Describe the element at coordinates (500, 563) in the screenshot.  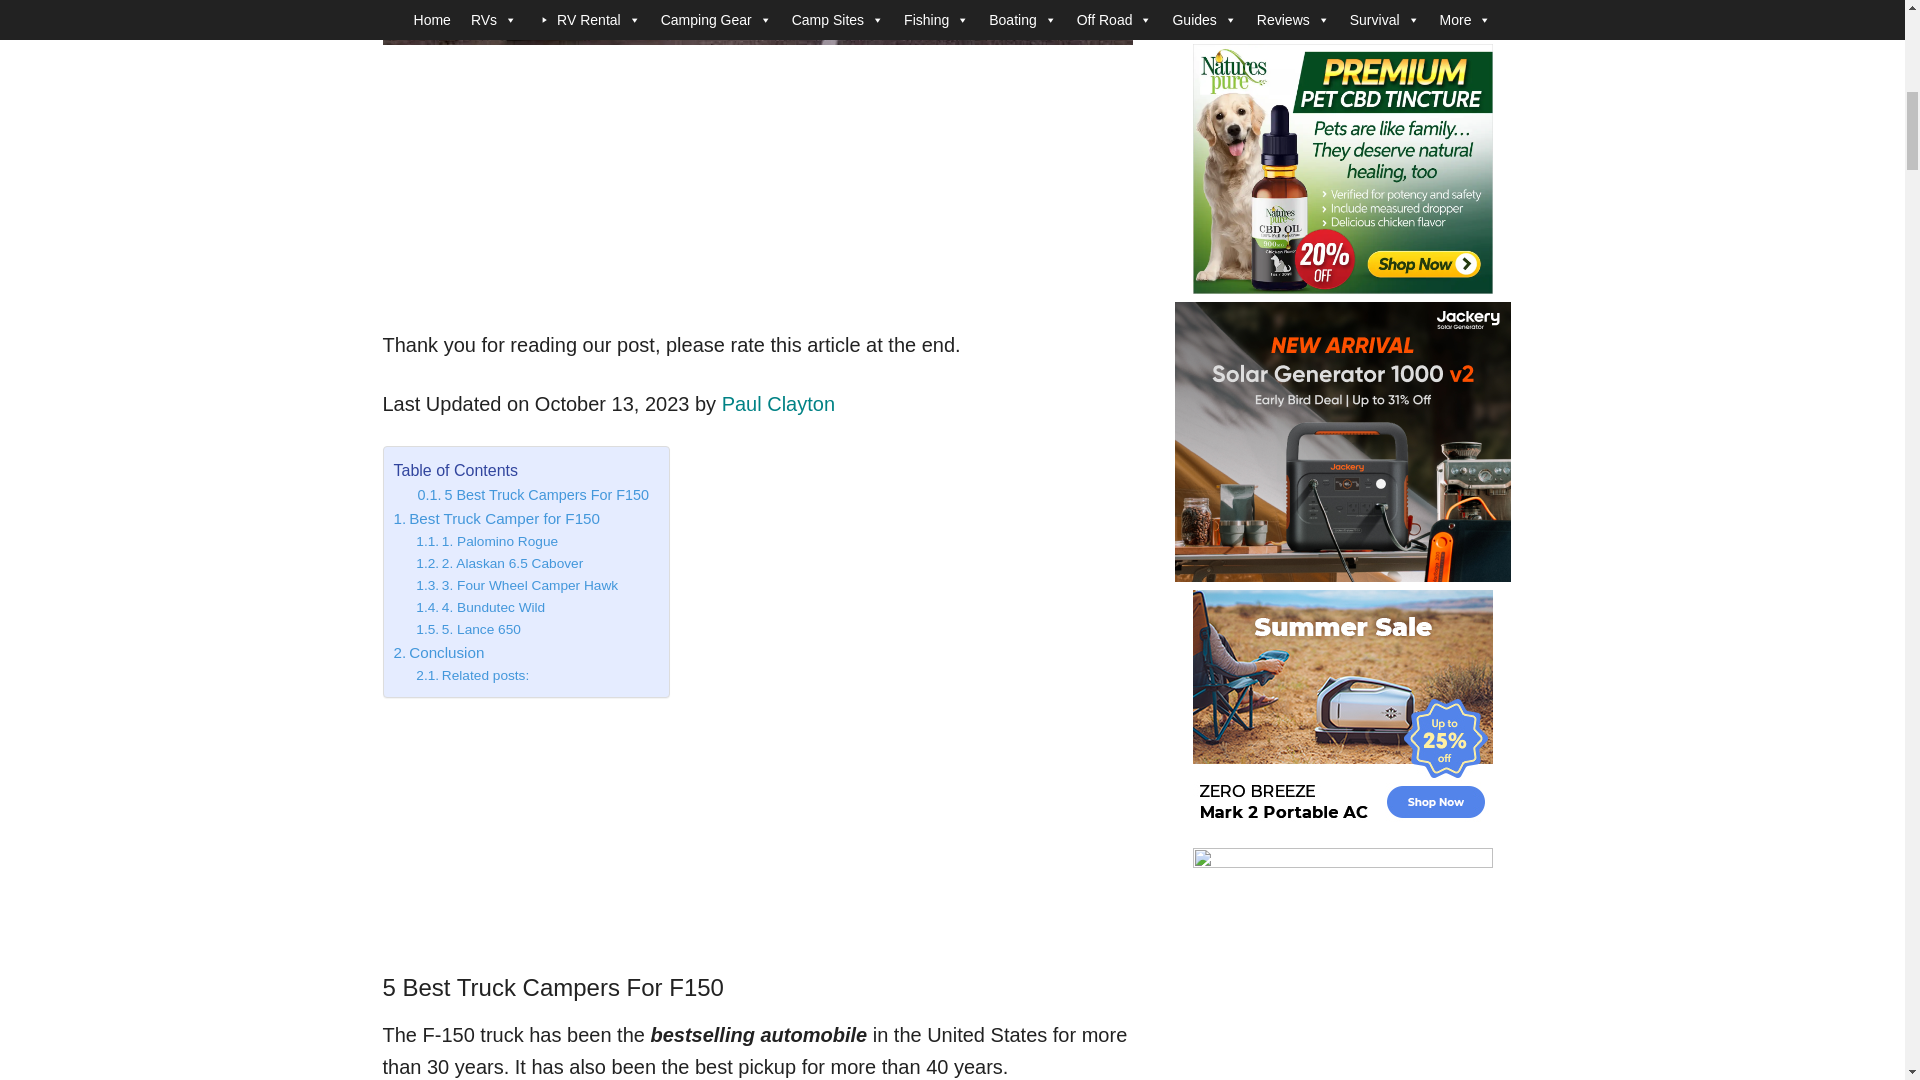
I see `2. Alaskan 6.5 Cabover` at that location.